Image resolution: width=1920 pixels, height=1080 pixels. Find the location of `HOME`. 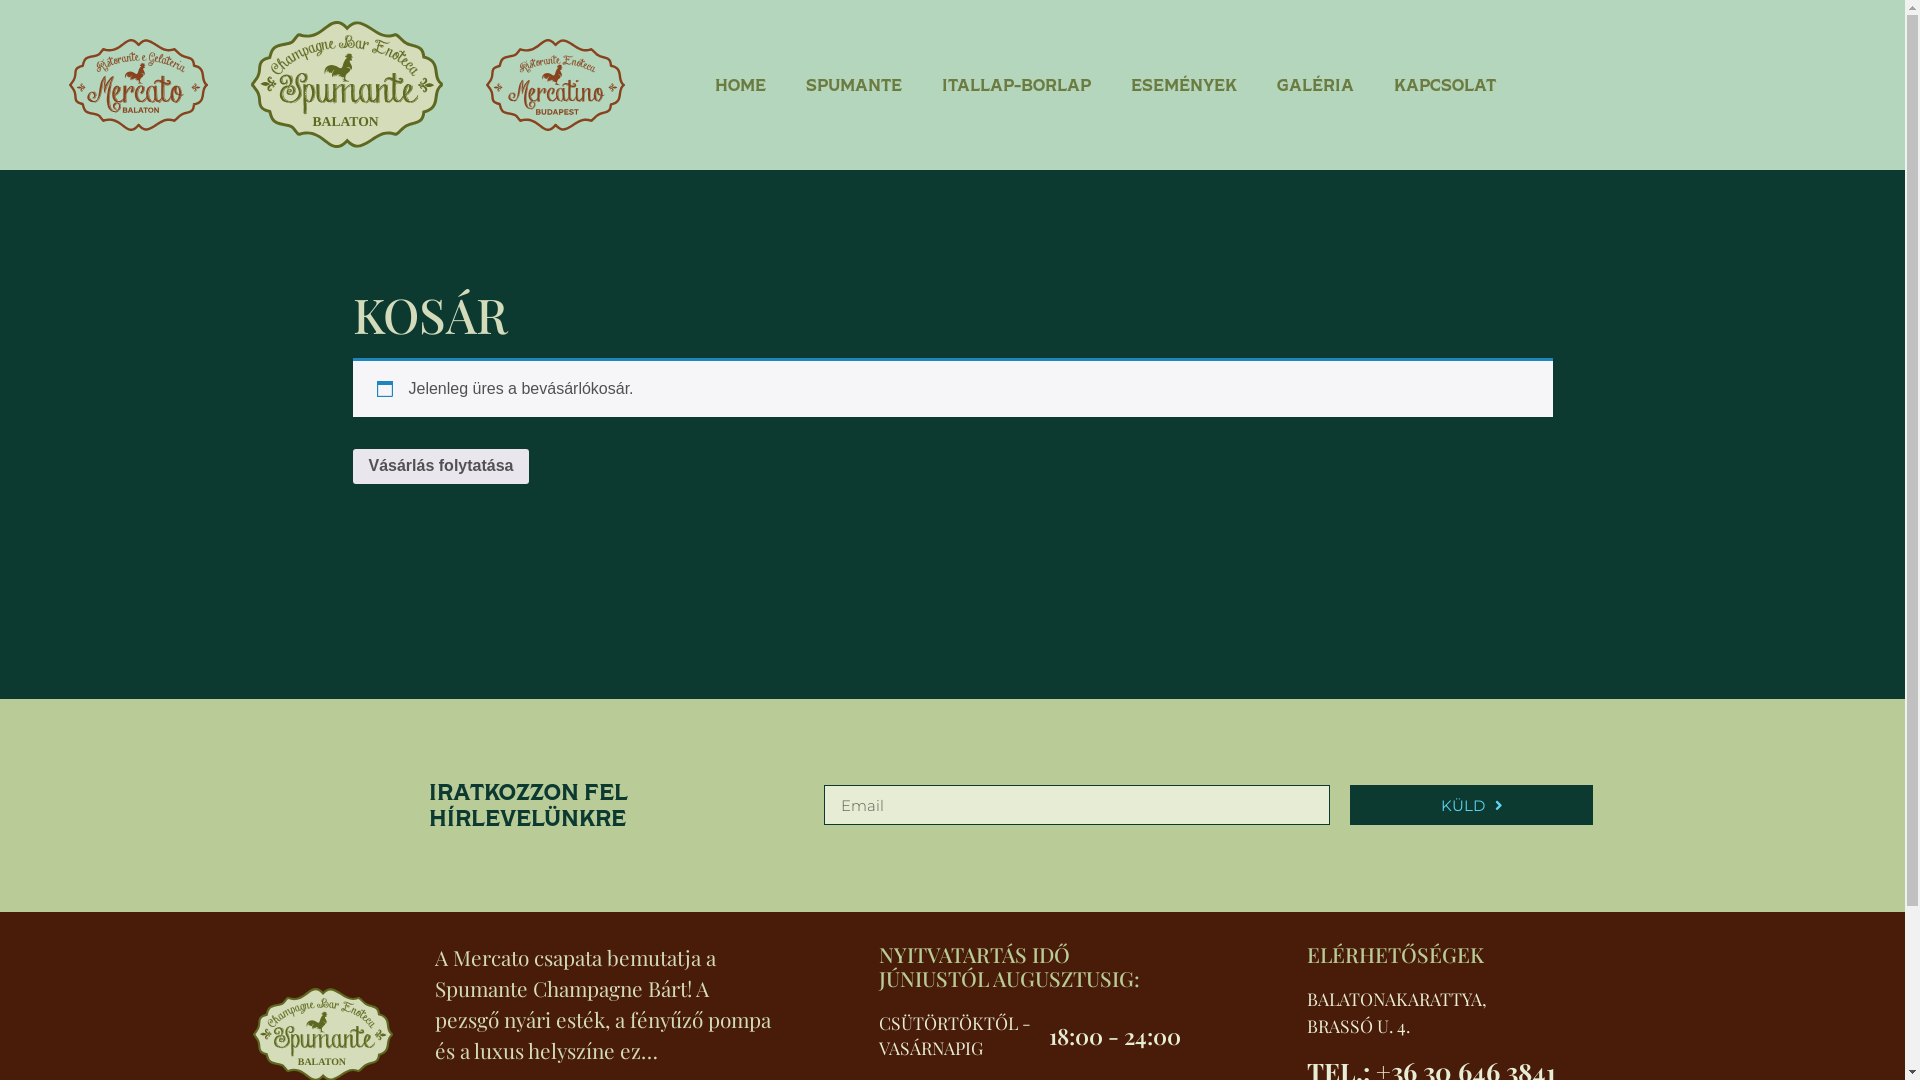

HOME is located at coordinates (740, 85).